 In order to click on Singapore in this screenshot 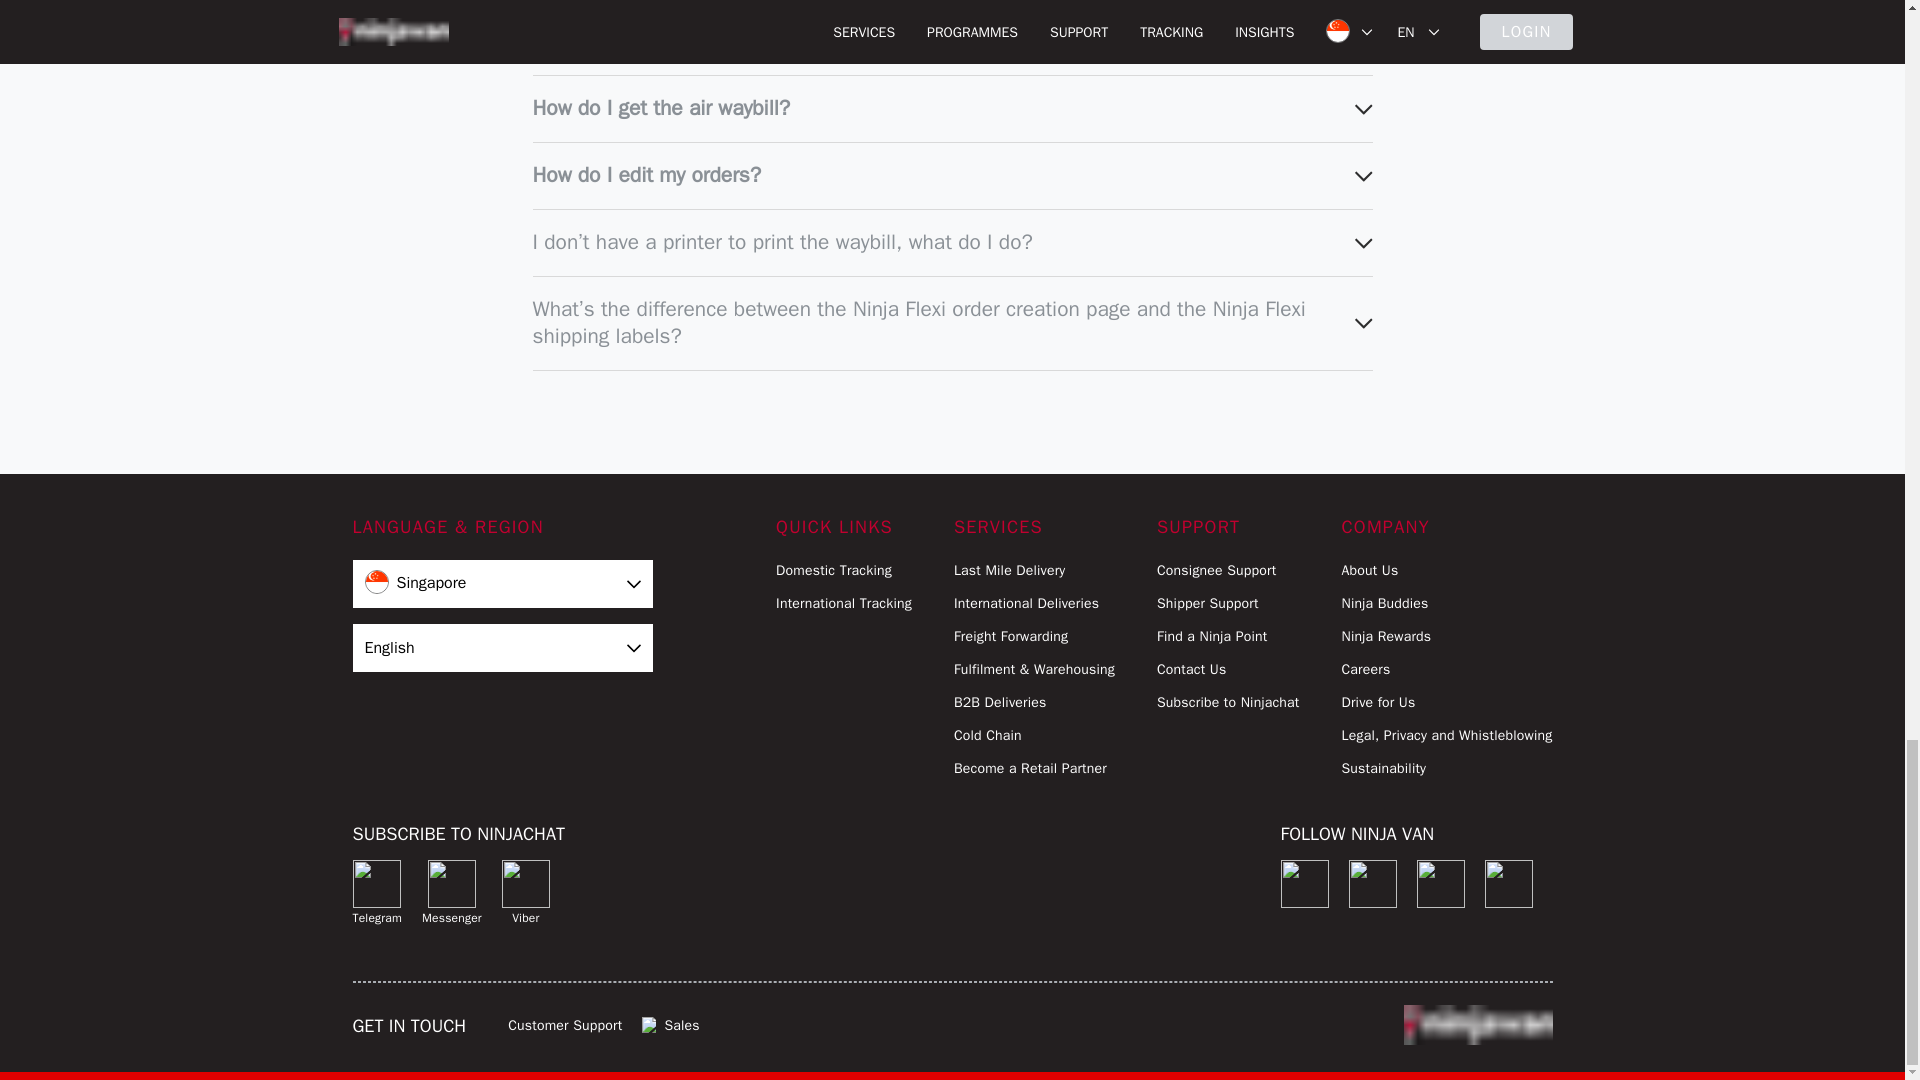, I will do `click(502, 584)`.